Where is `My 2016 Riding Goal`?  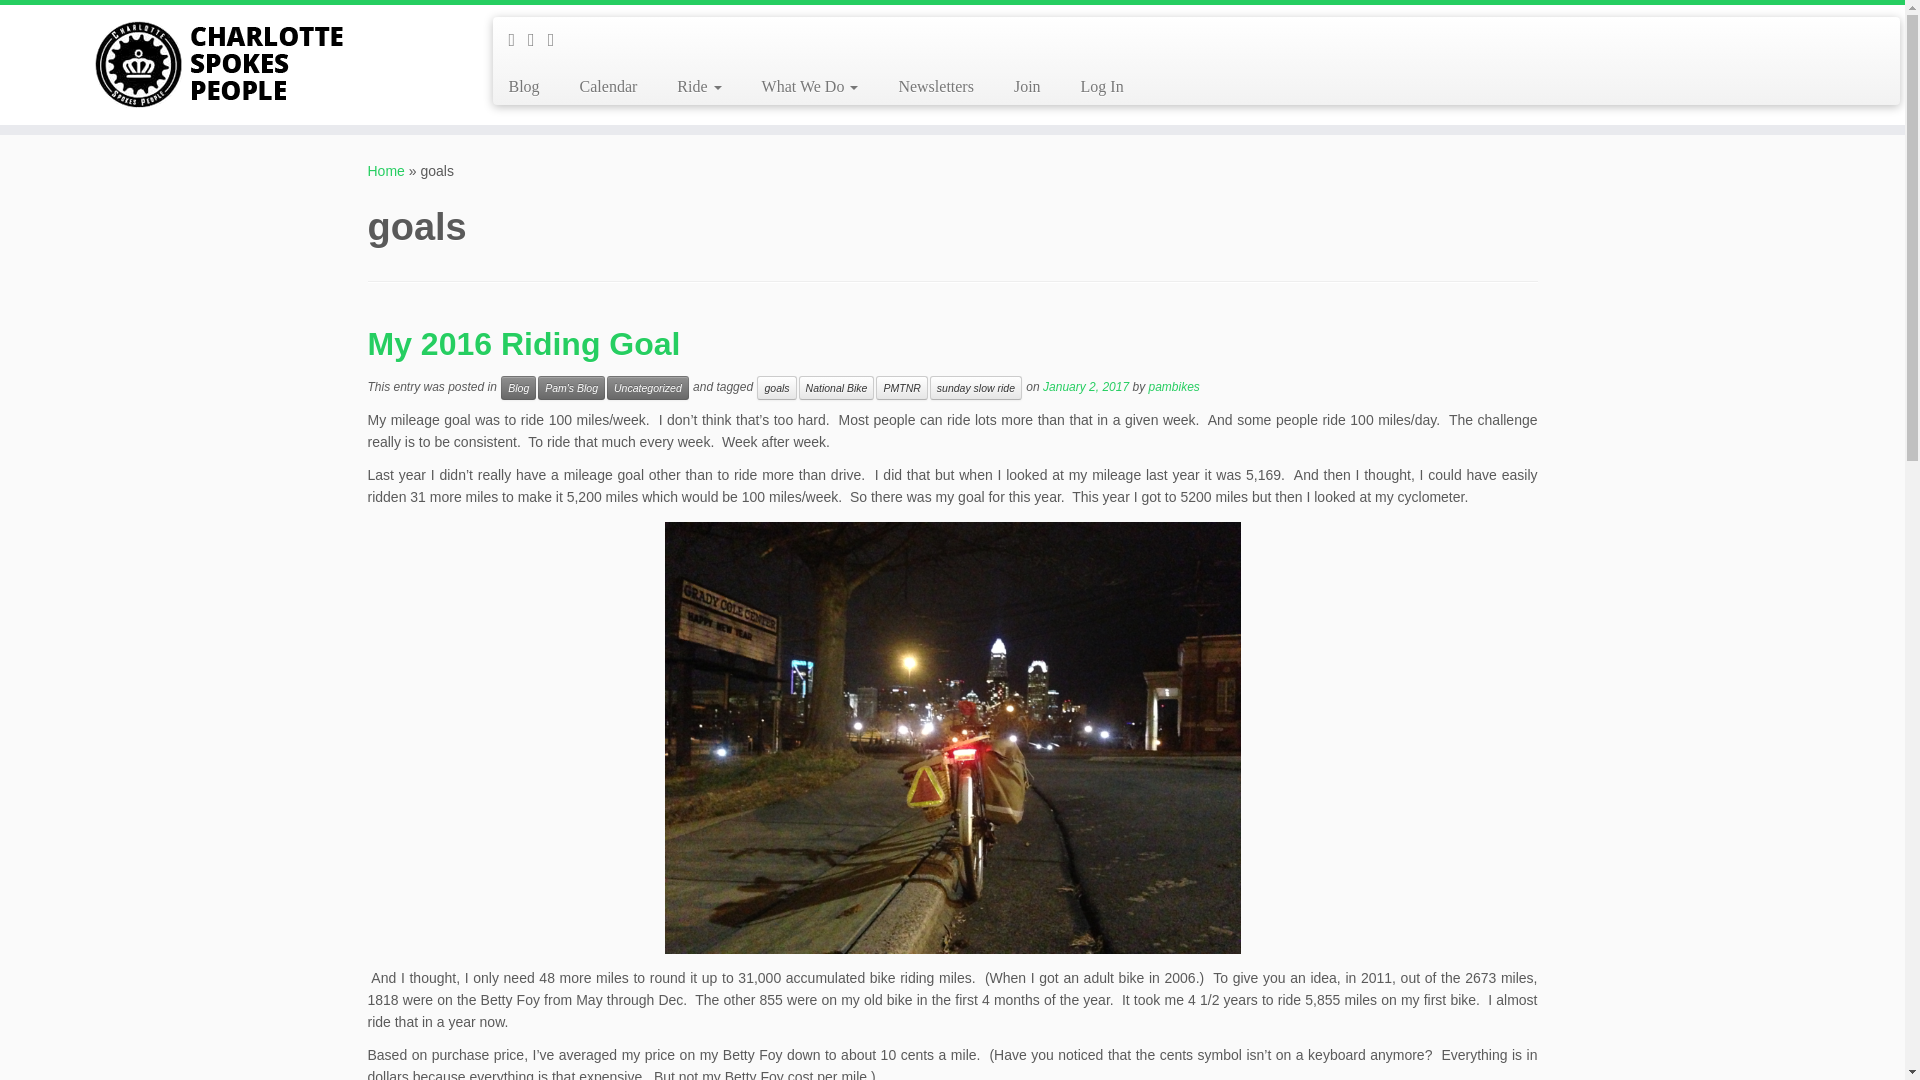
My 2016 Riding Goal is located at coordinates (524, 344).